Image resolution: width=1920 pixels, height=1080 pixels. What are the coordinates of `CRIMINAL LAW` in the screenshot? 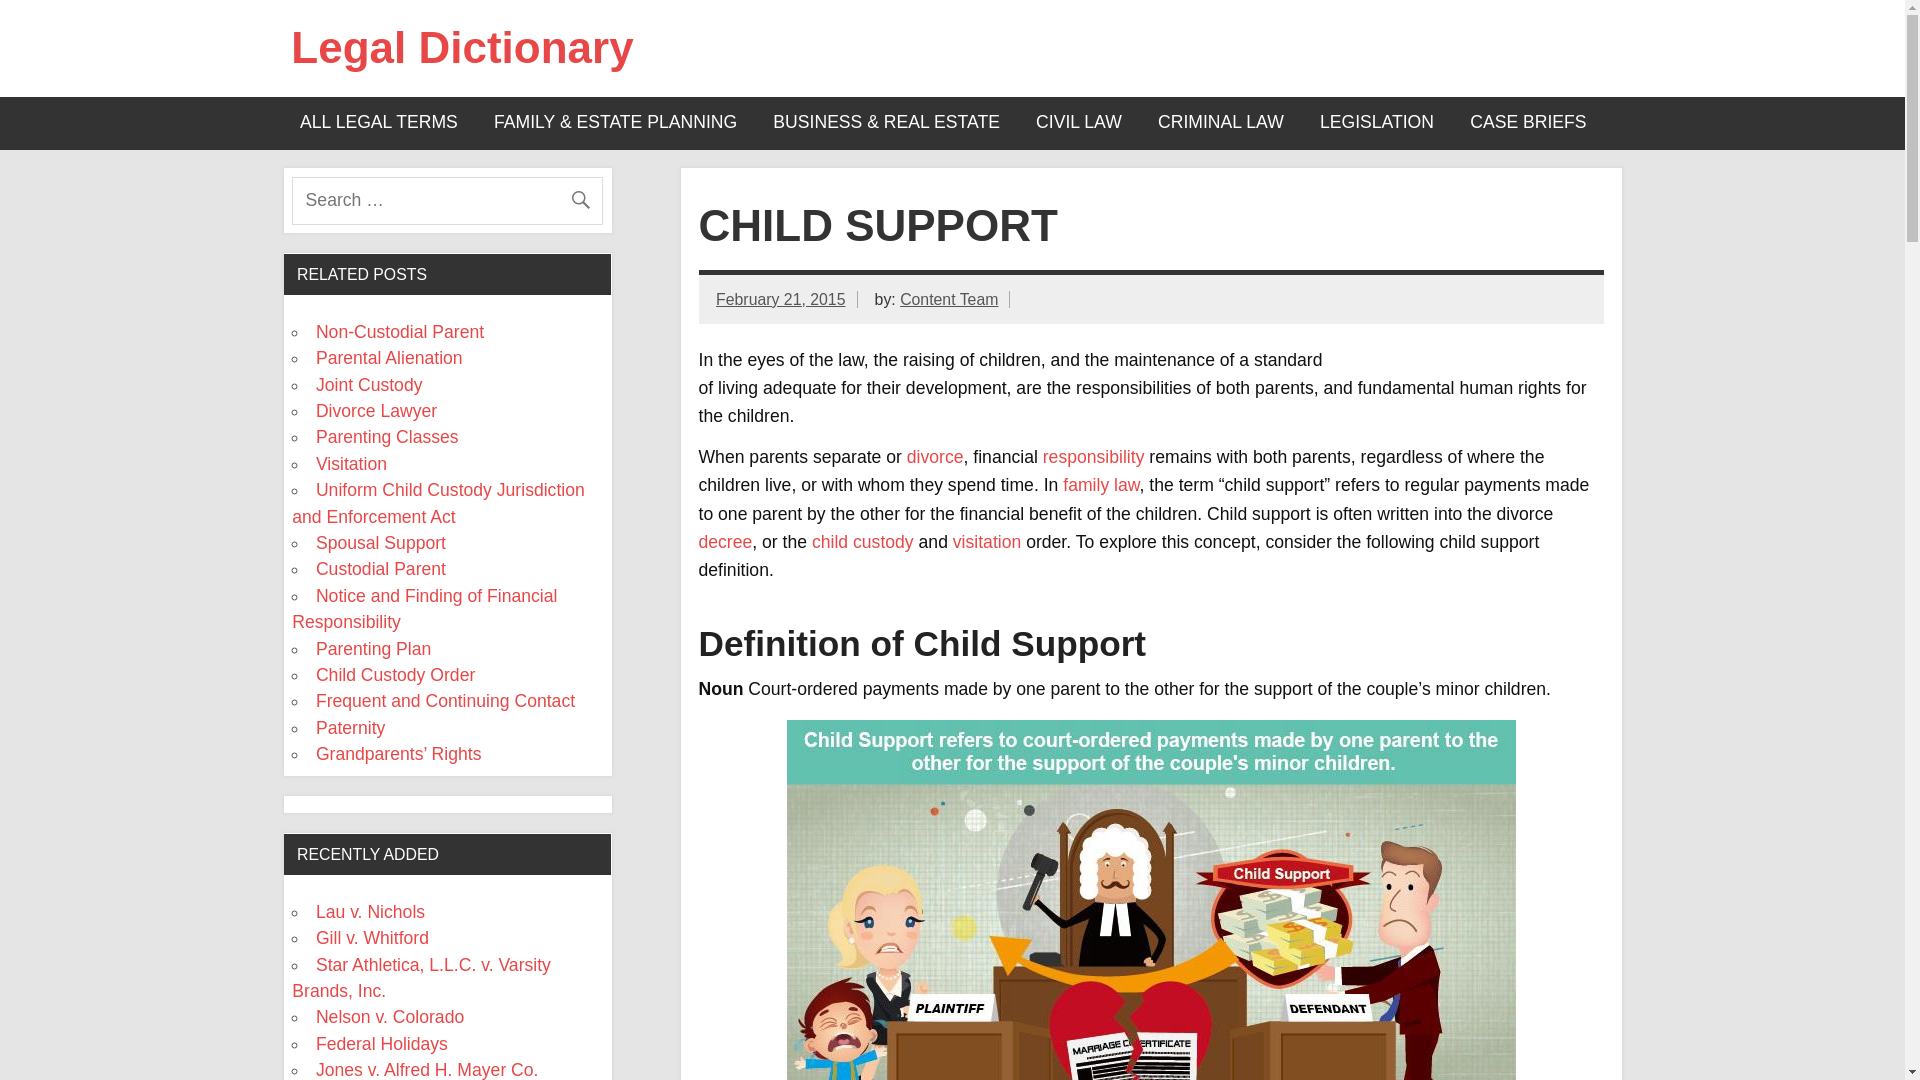 It's located at (1220, 124).